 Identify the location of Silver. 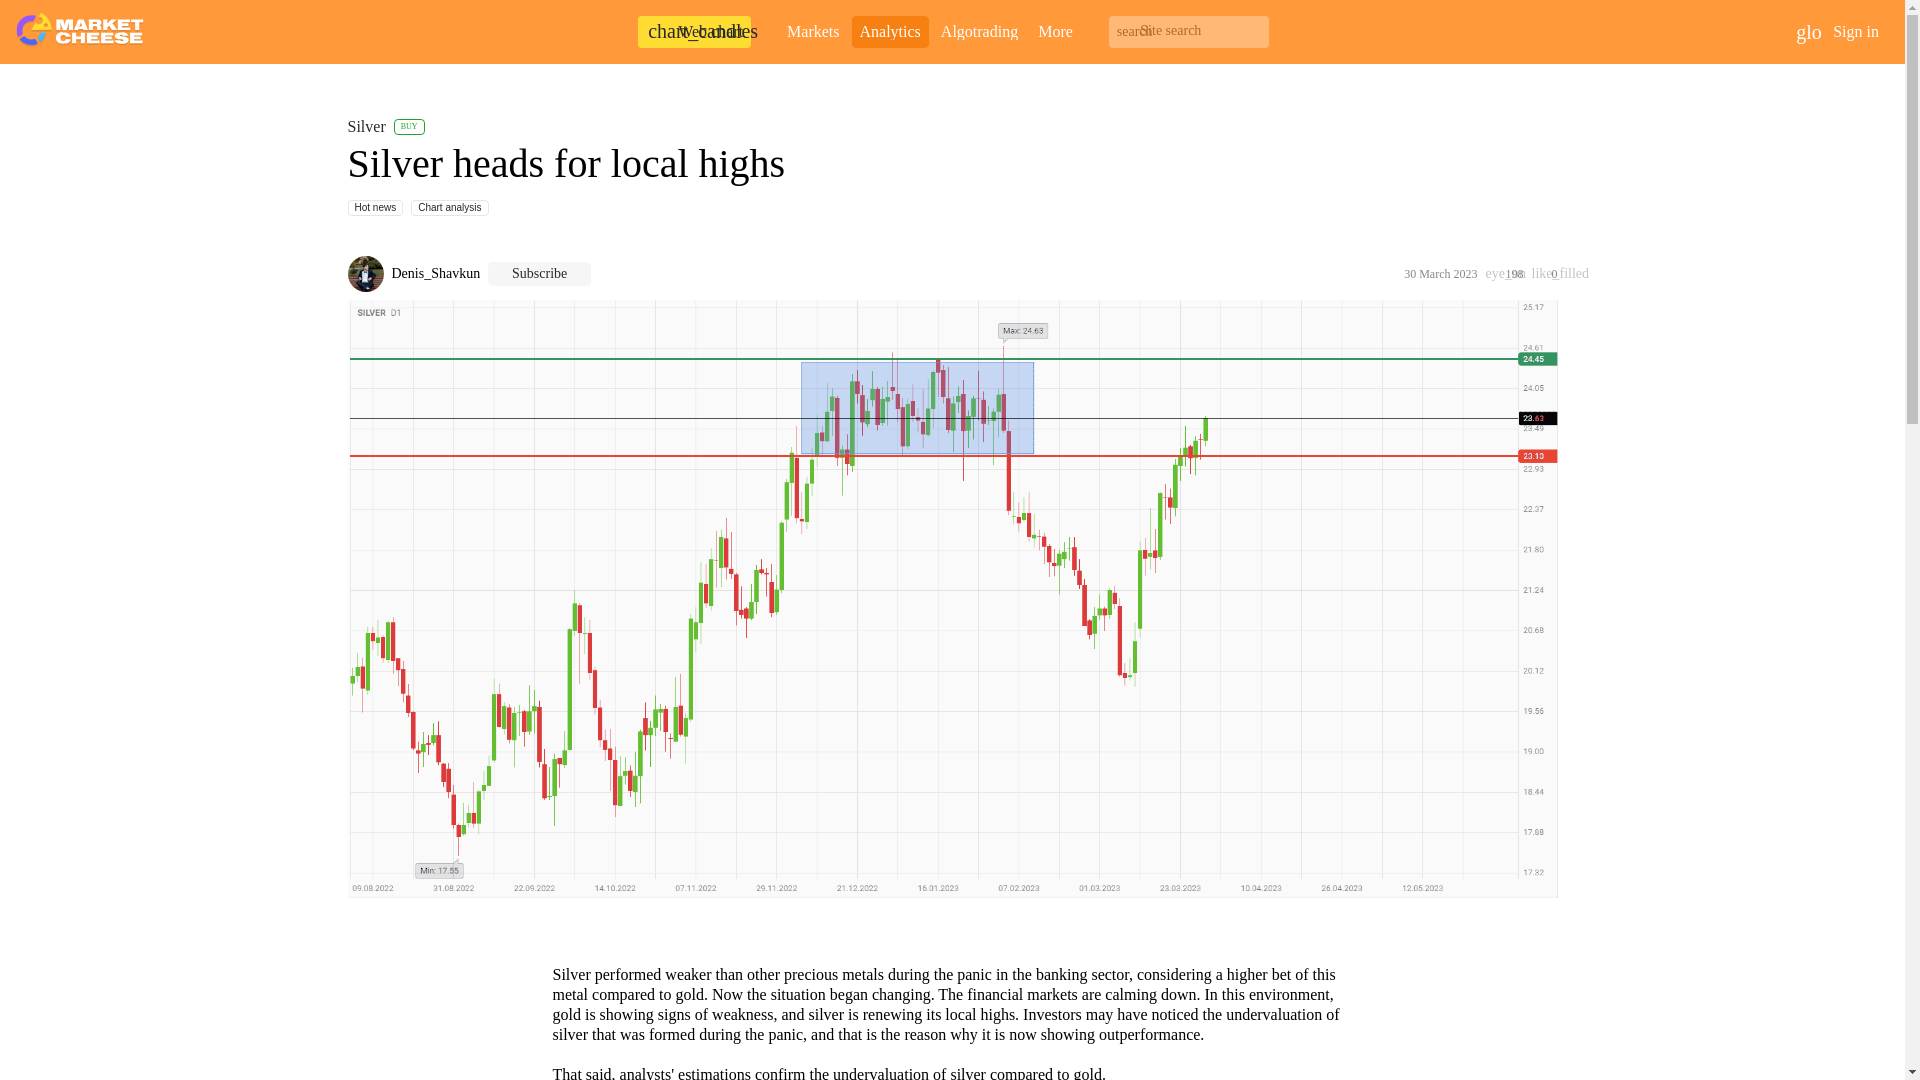
(370, 126).